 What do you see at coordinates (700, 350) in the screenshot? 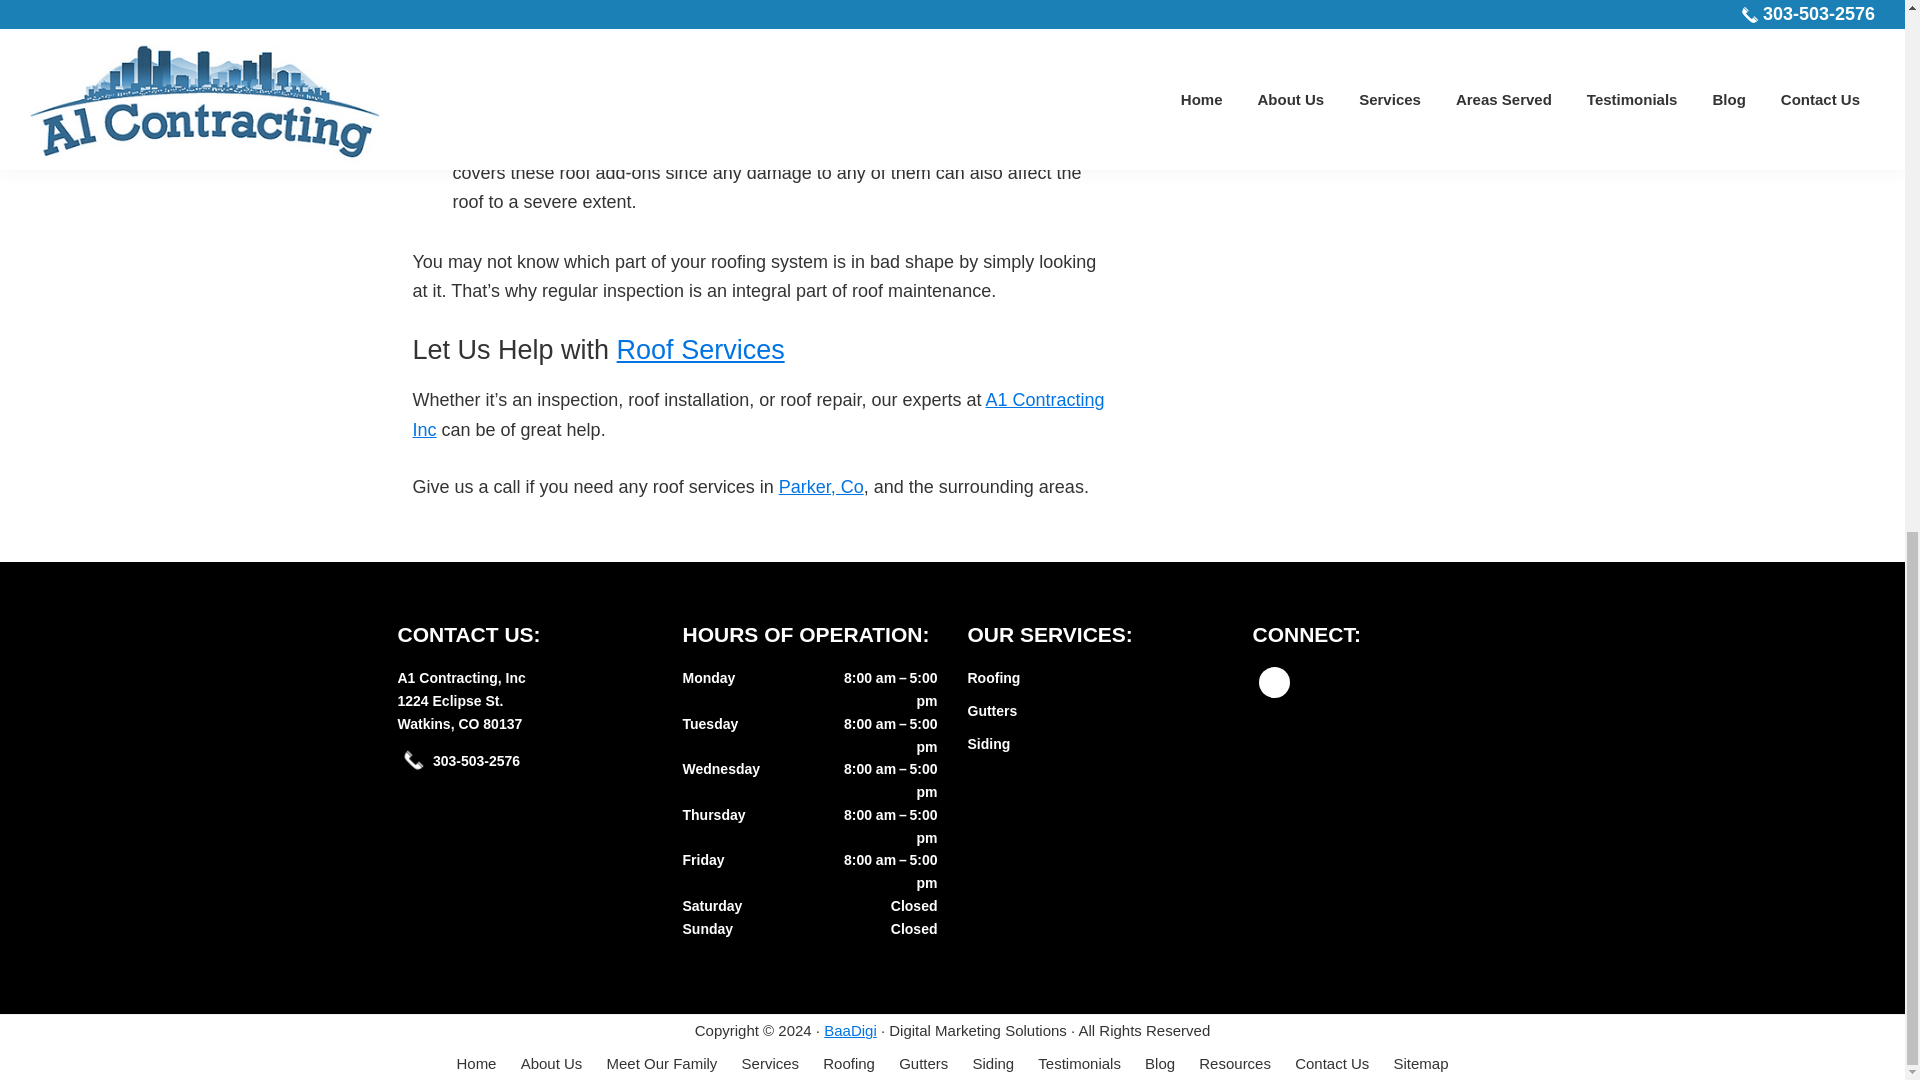
I see `Roof Services` at bounding box center [700, 350].